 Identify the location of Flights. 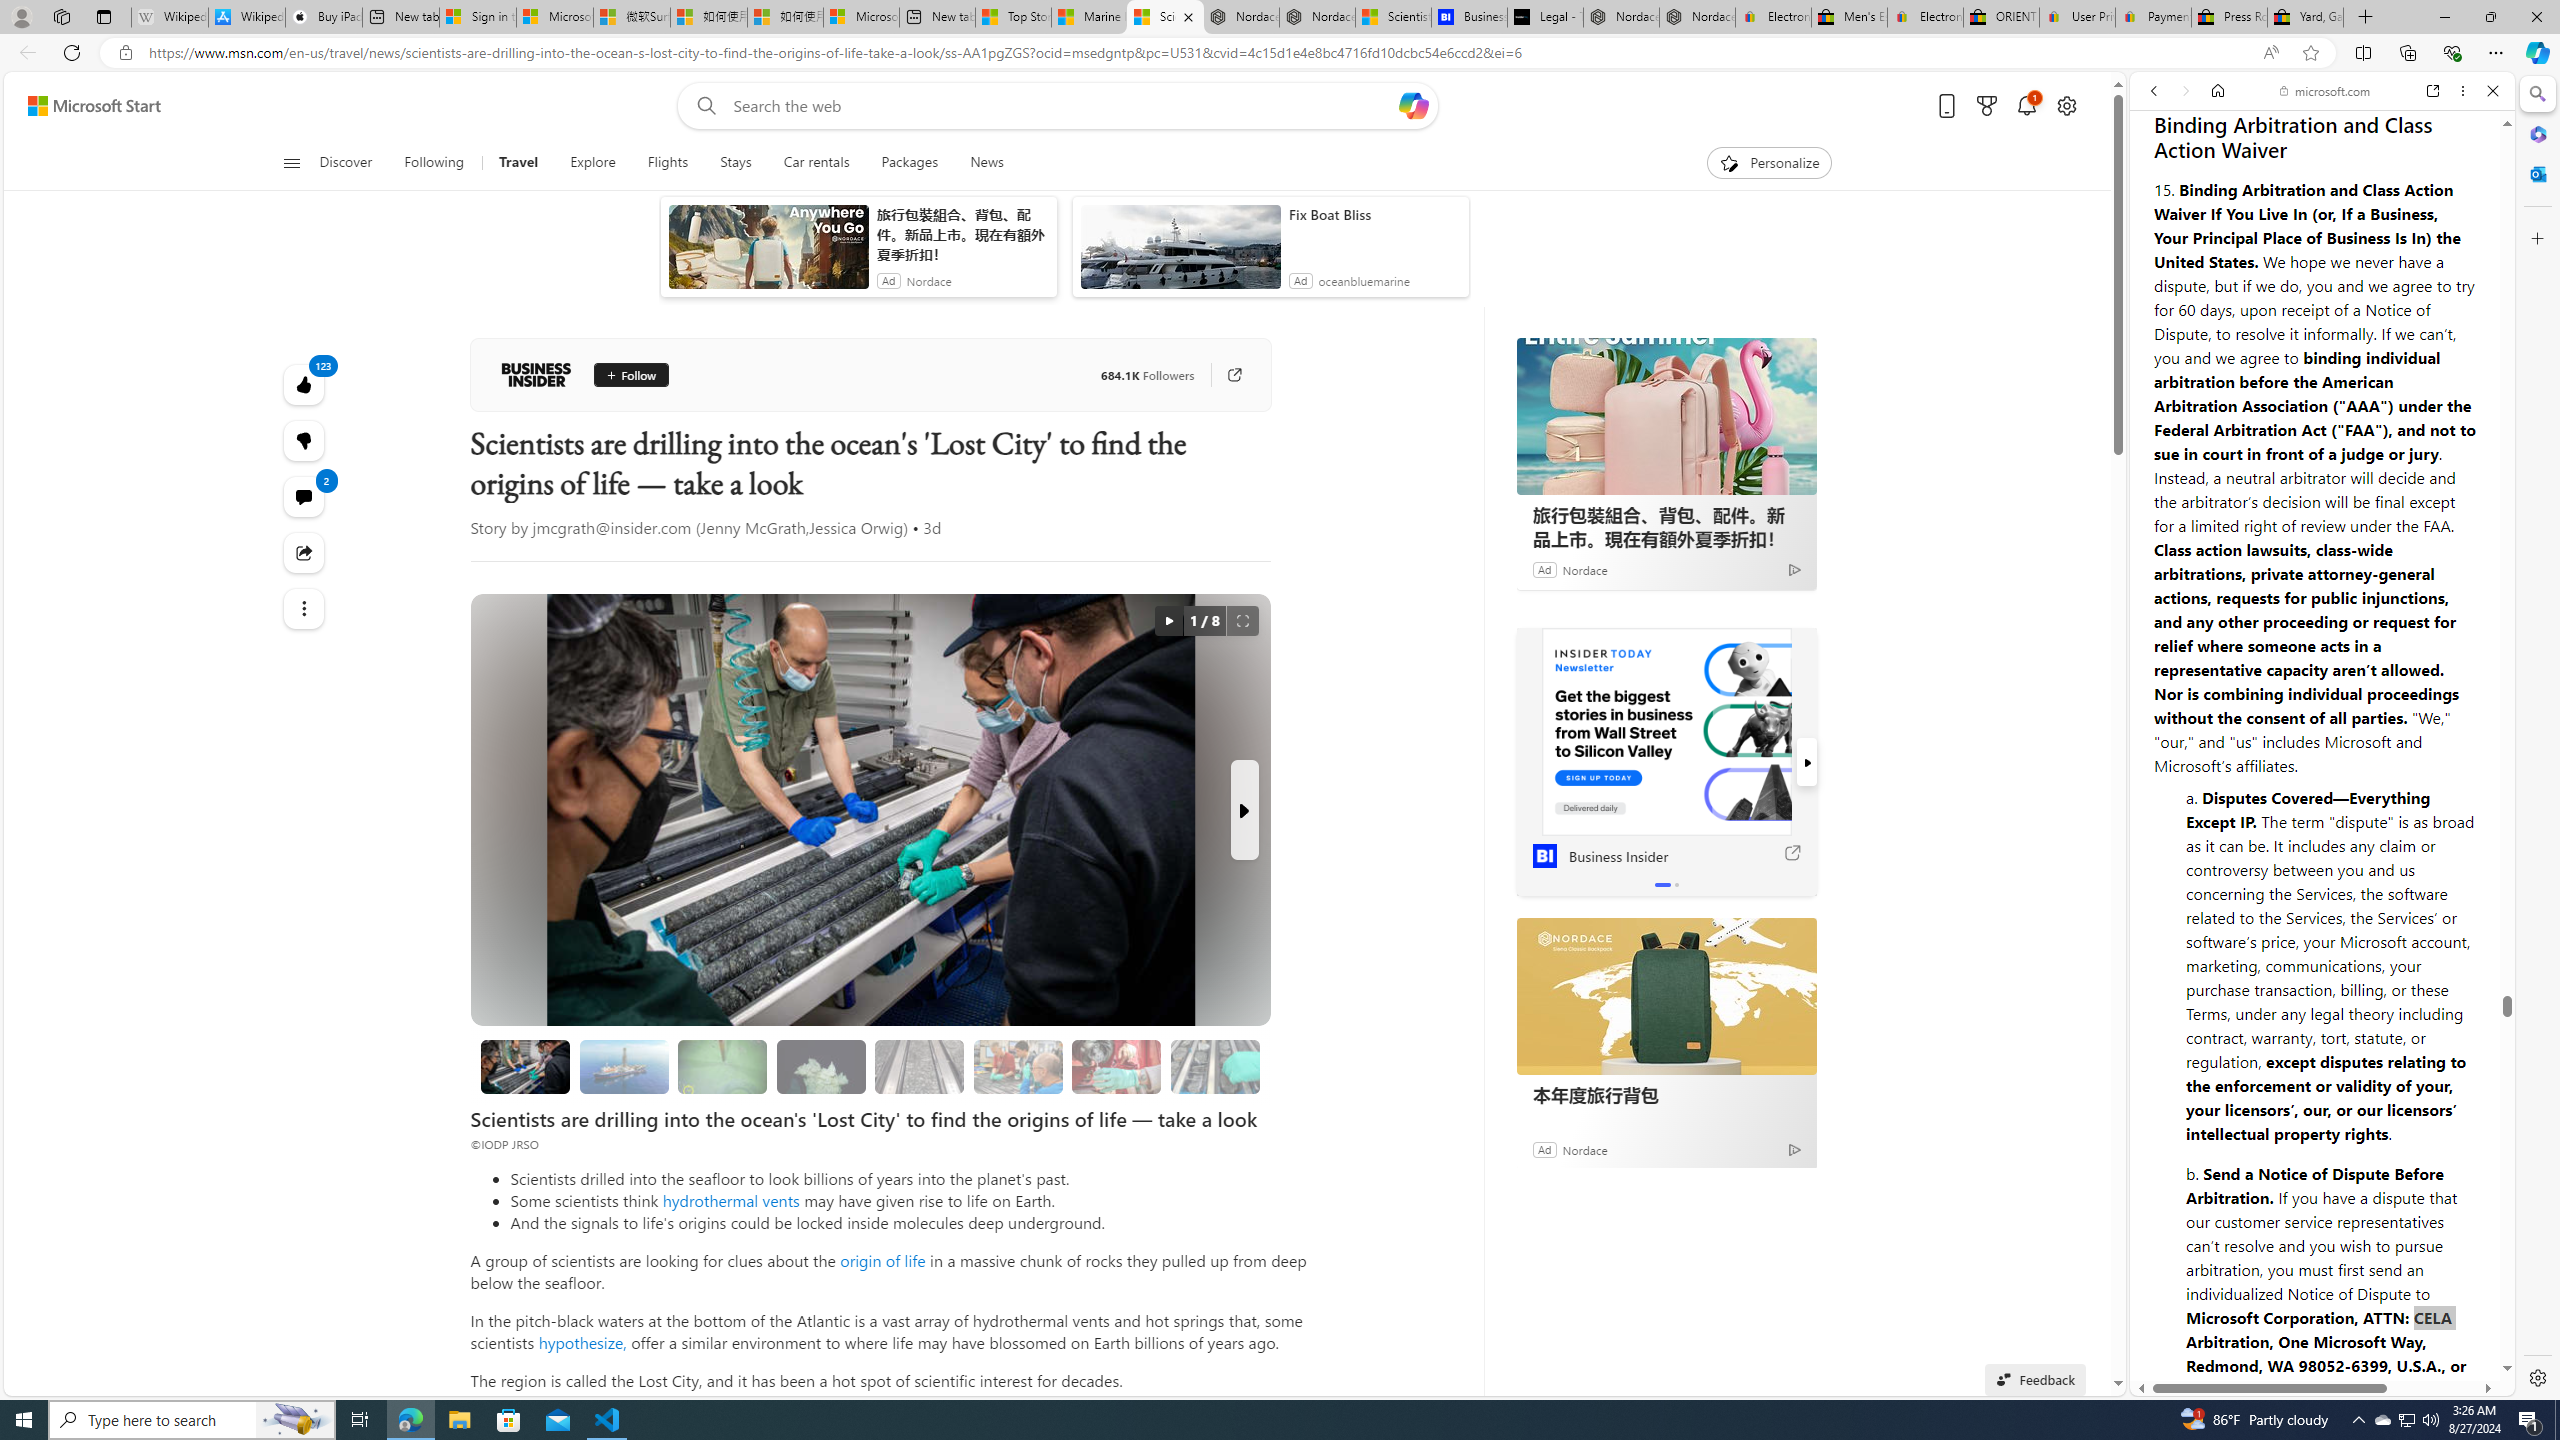
(666, 163).